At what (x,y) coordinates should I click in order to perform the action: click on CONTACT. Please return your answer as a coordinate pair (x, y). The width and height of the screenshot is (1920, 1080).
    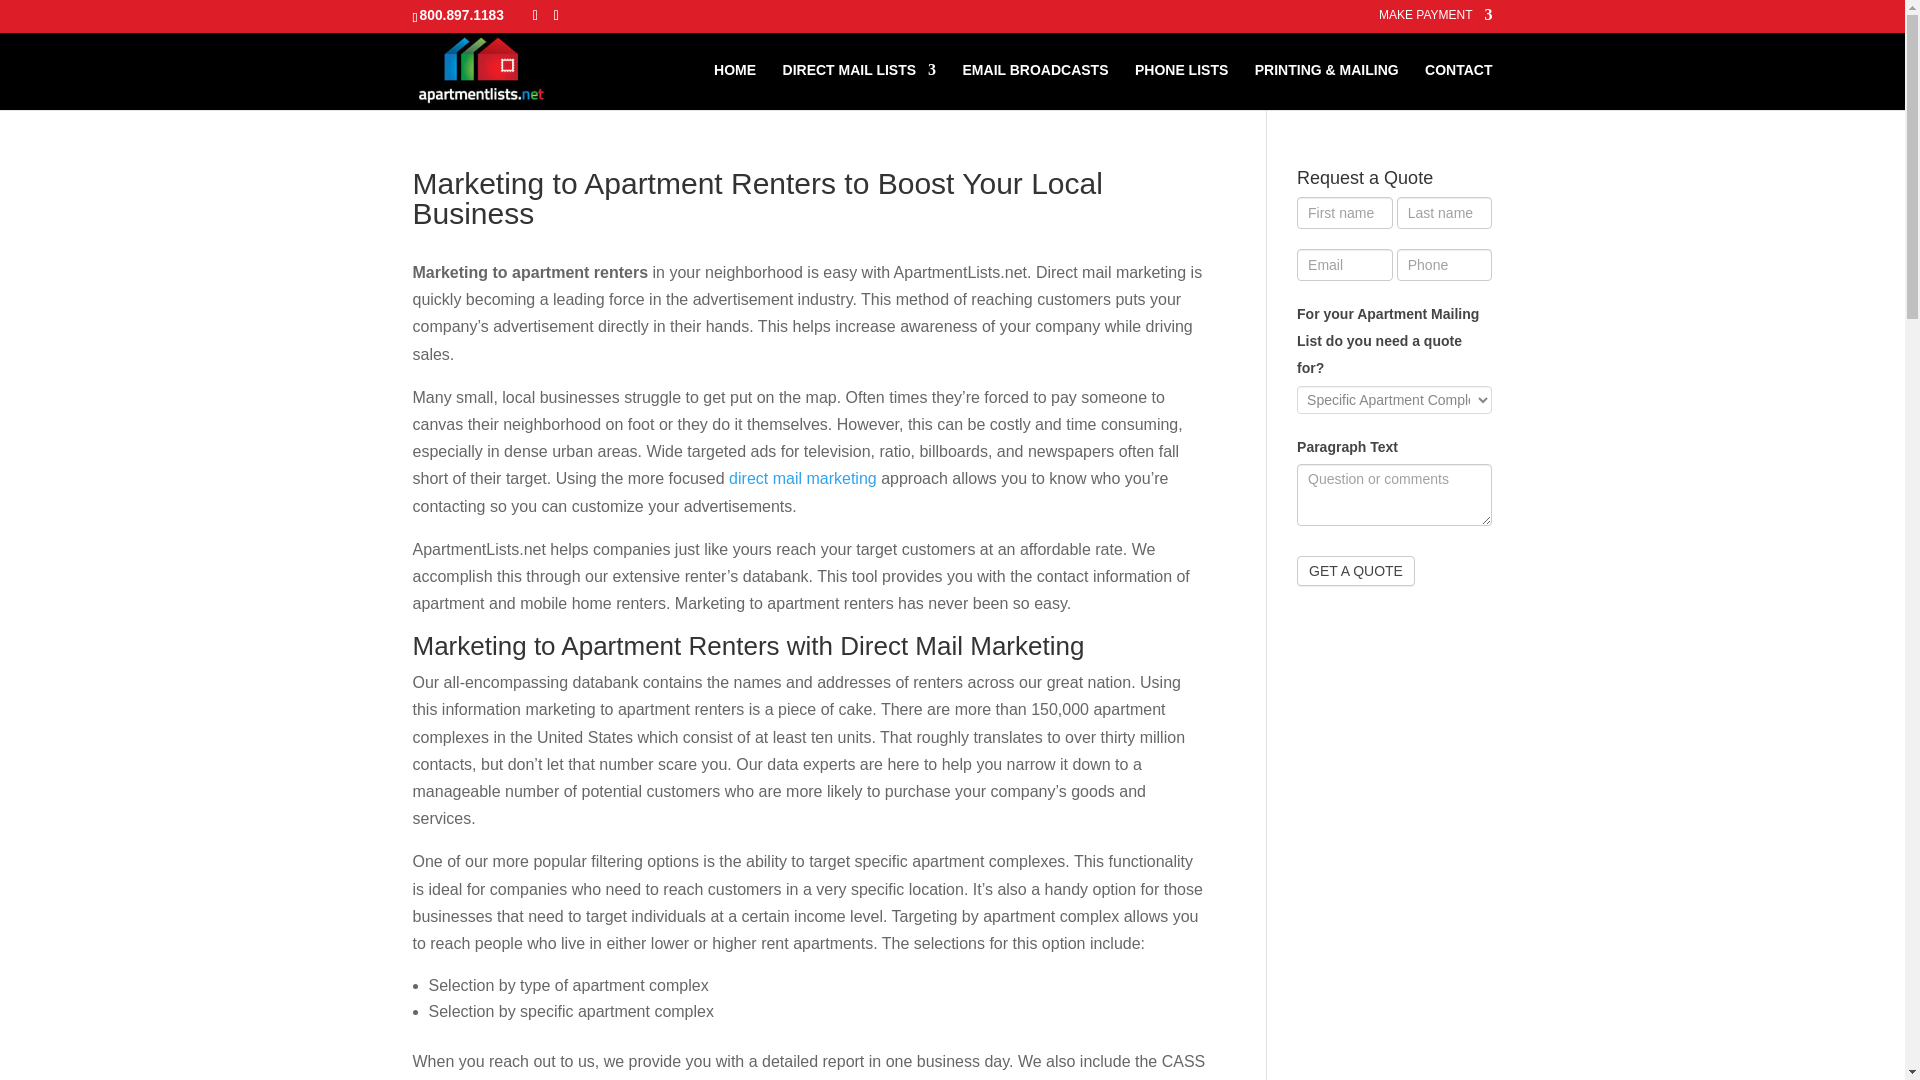
    Looking at the image, I should click on (1458, 86).